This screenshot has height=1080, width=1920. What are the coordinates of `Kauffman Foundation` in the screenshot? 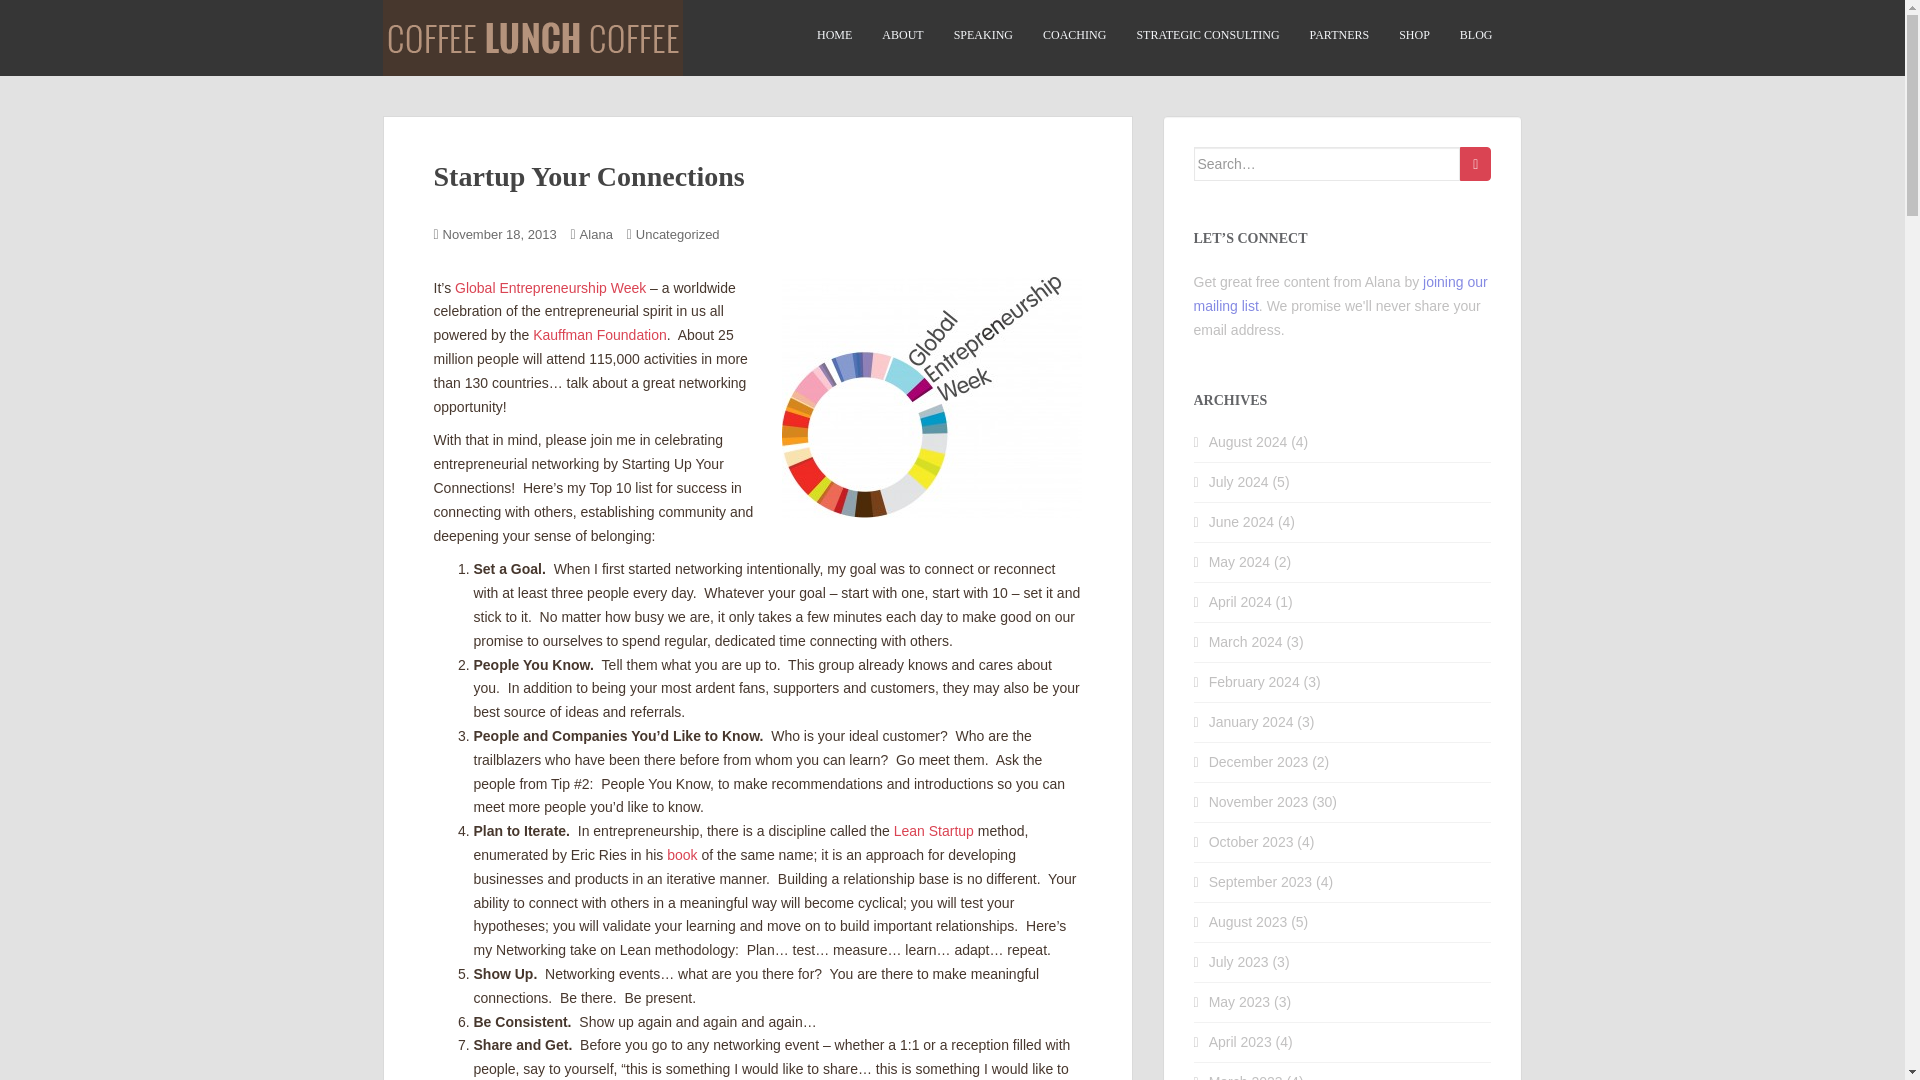 It's located at (600, 335).